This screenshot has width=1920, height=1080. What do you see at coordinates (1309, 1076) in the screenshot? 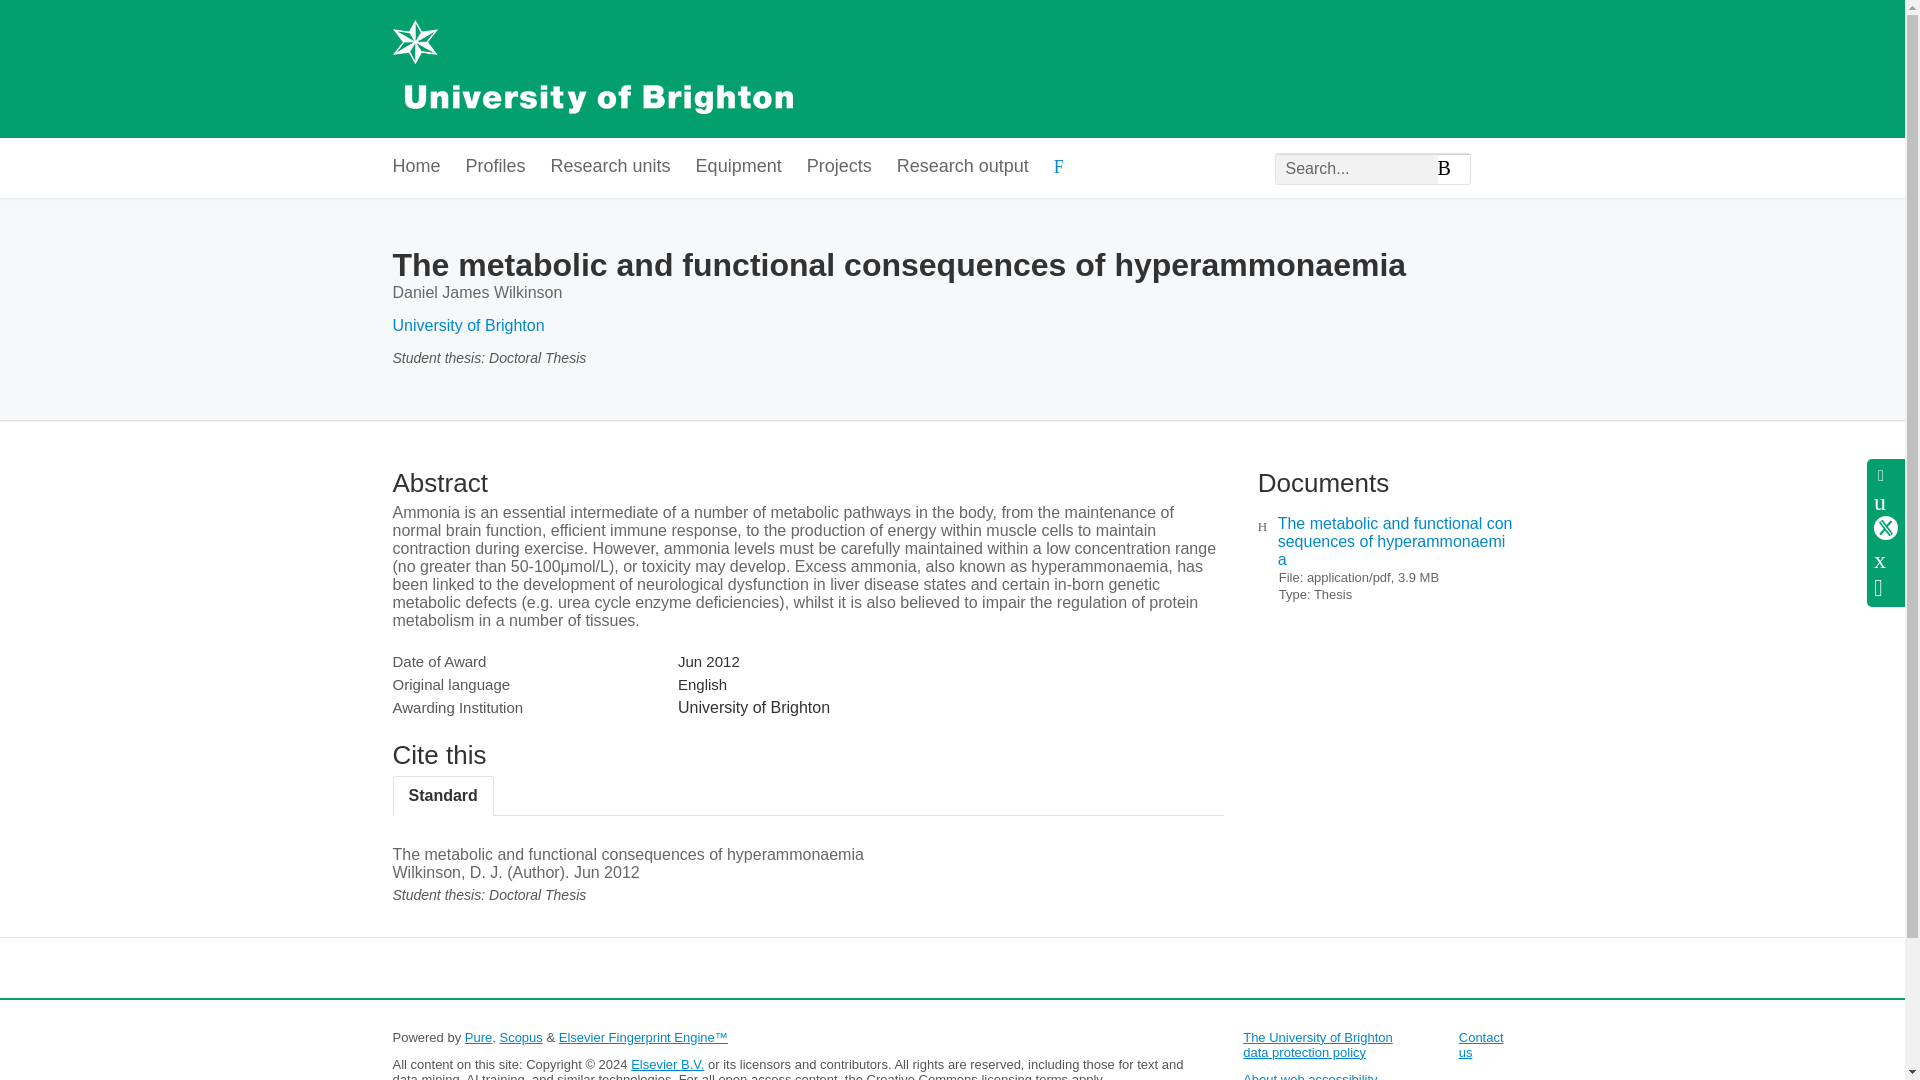
I see `About web accessibility` at bounding box center [1309, 1076].